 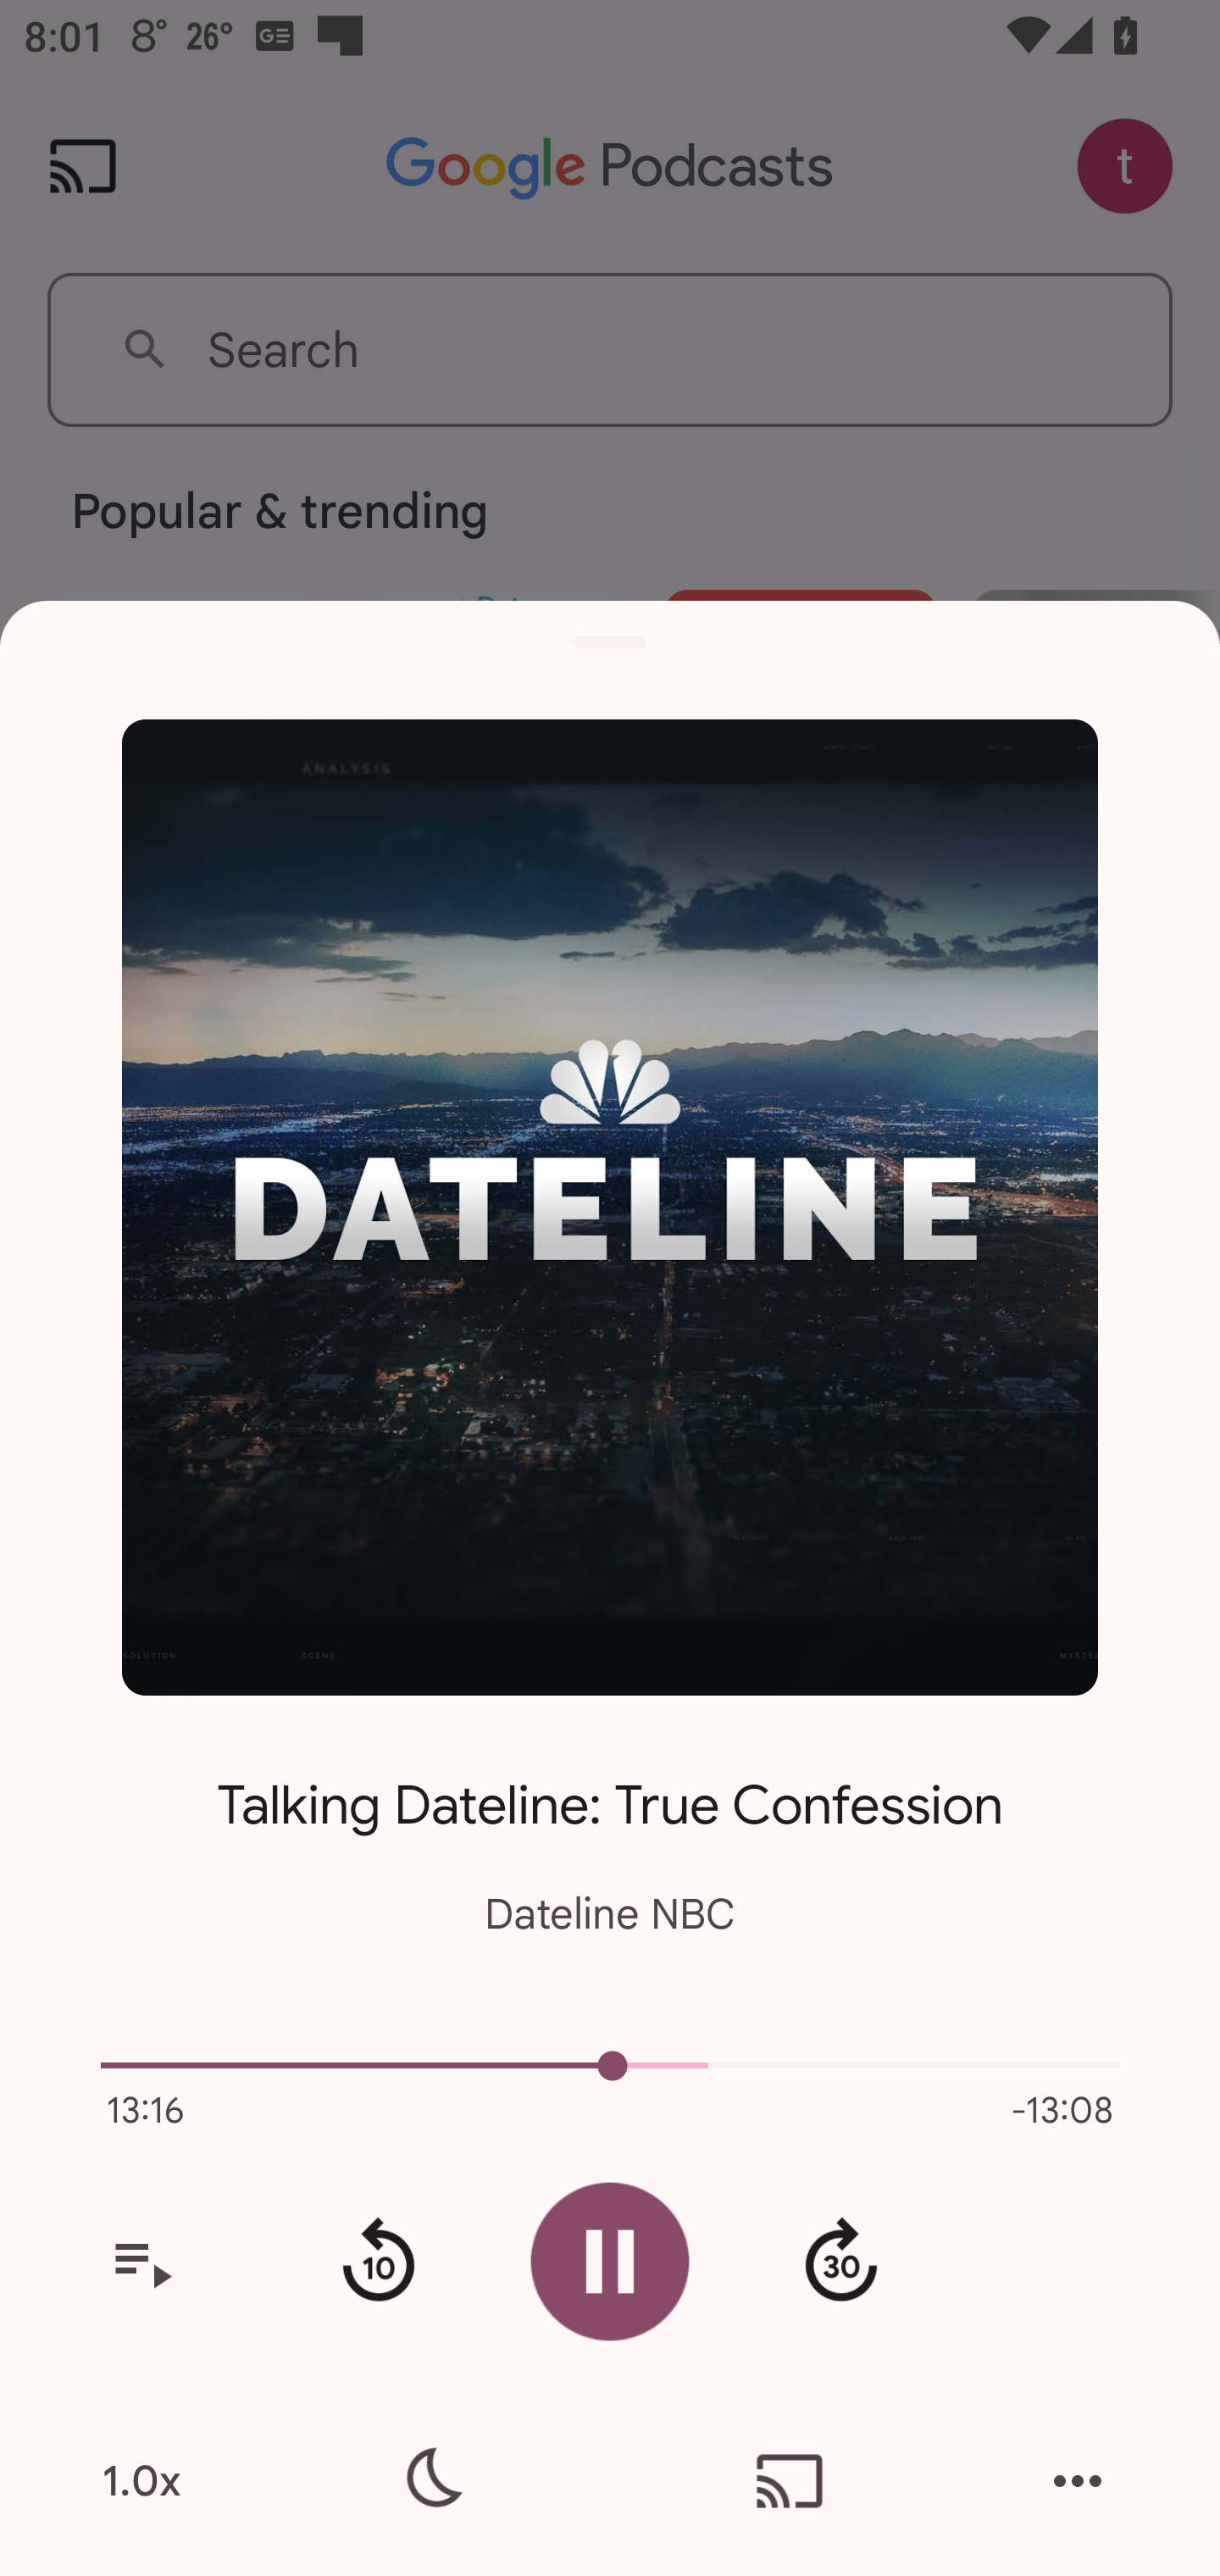 I want to click on View your queue, so click(x=141, y=2262).